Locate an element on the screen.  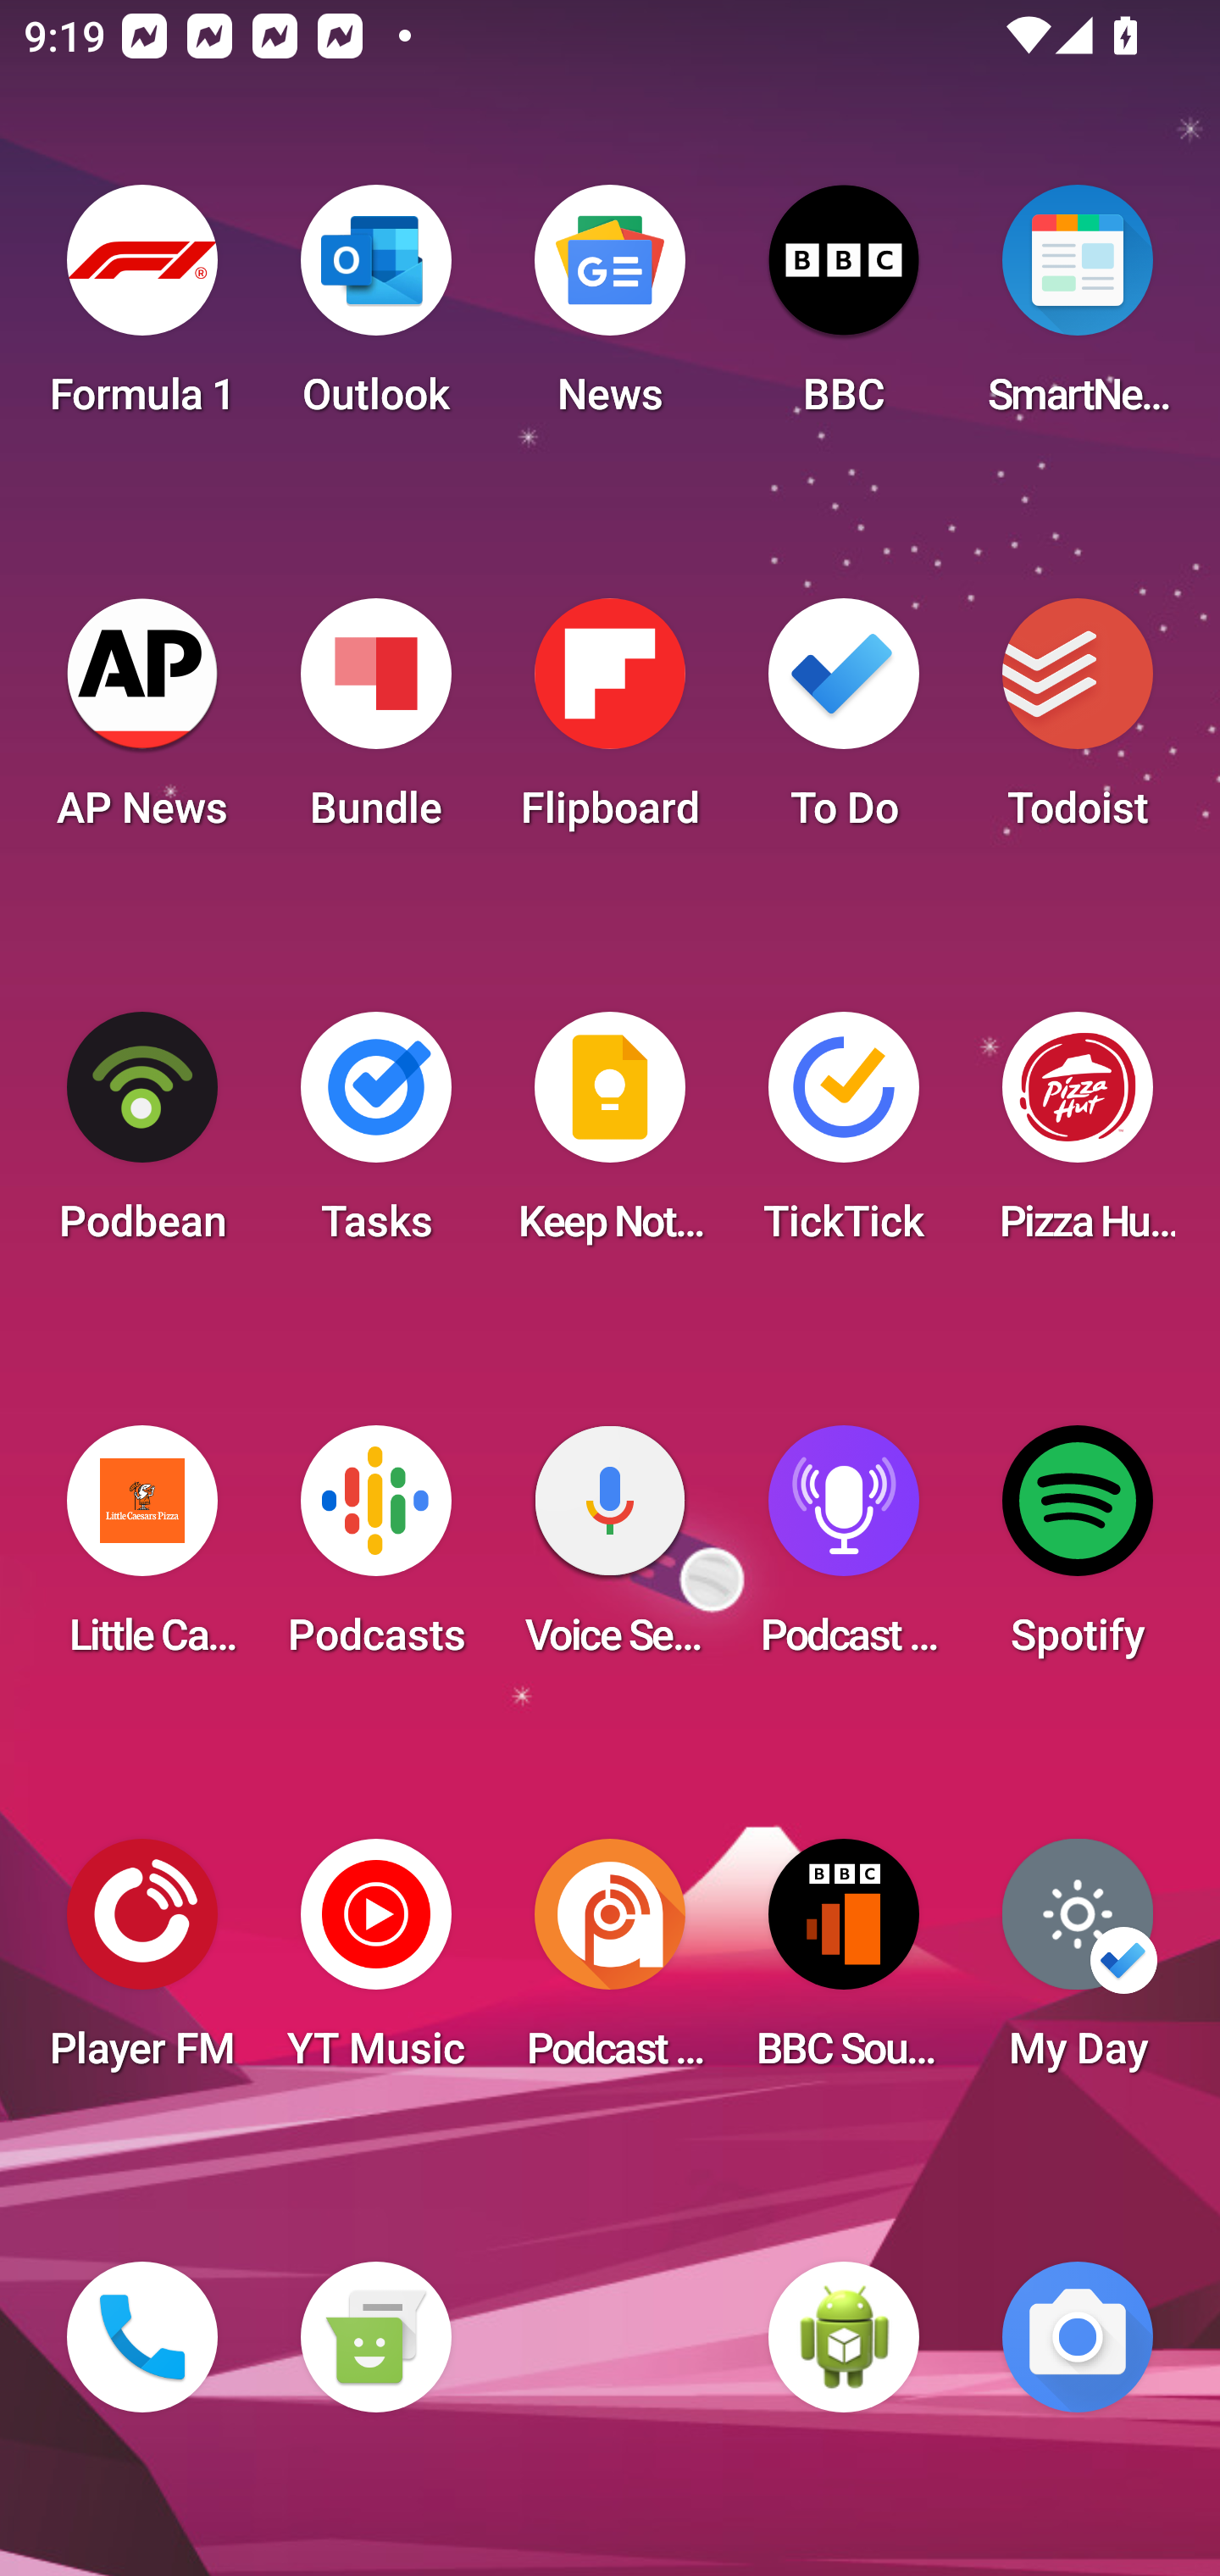
Outlook is located at coordinates (375, 310).